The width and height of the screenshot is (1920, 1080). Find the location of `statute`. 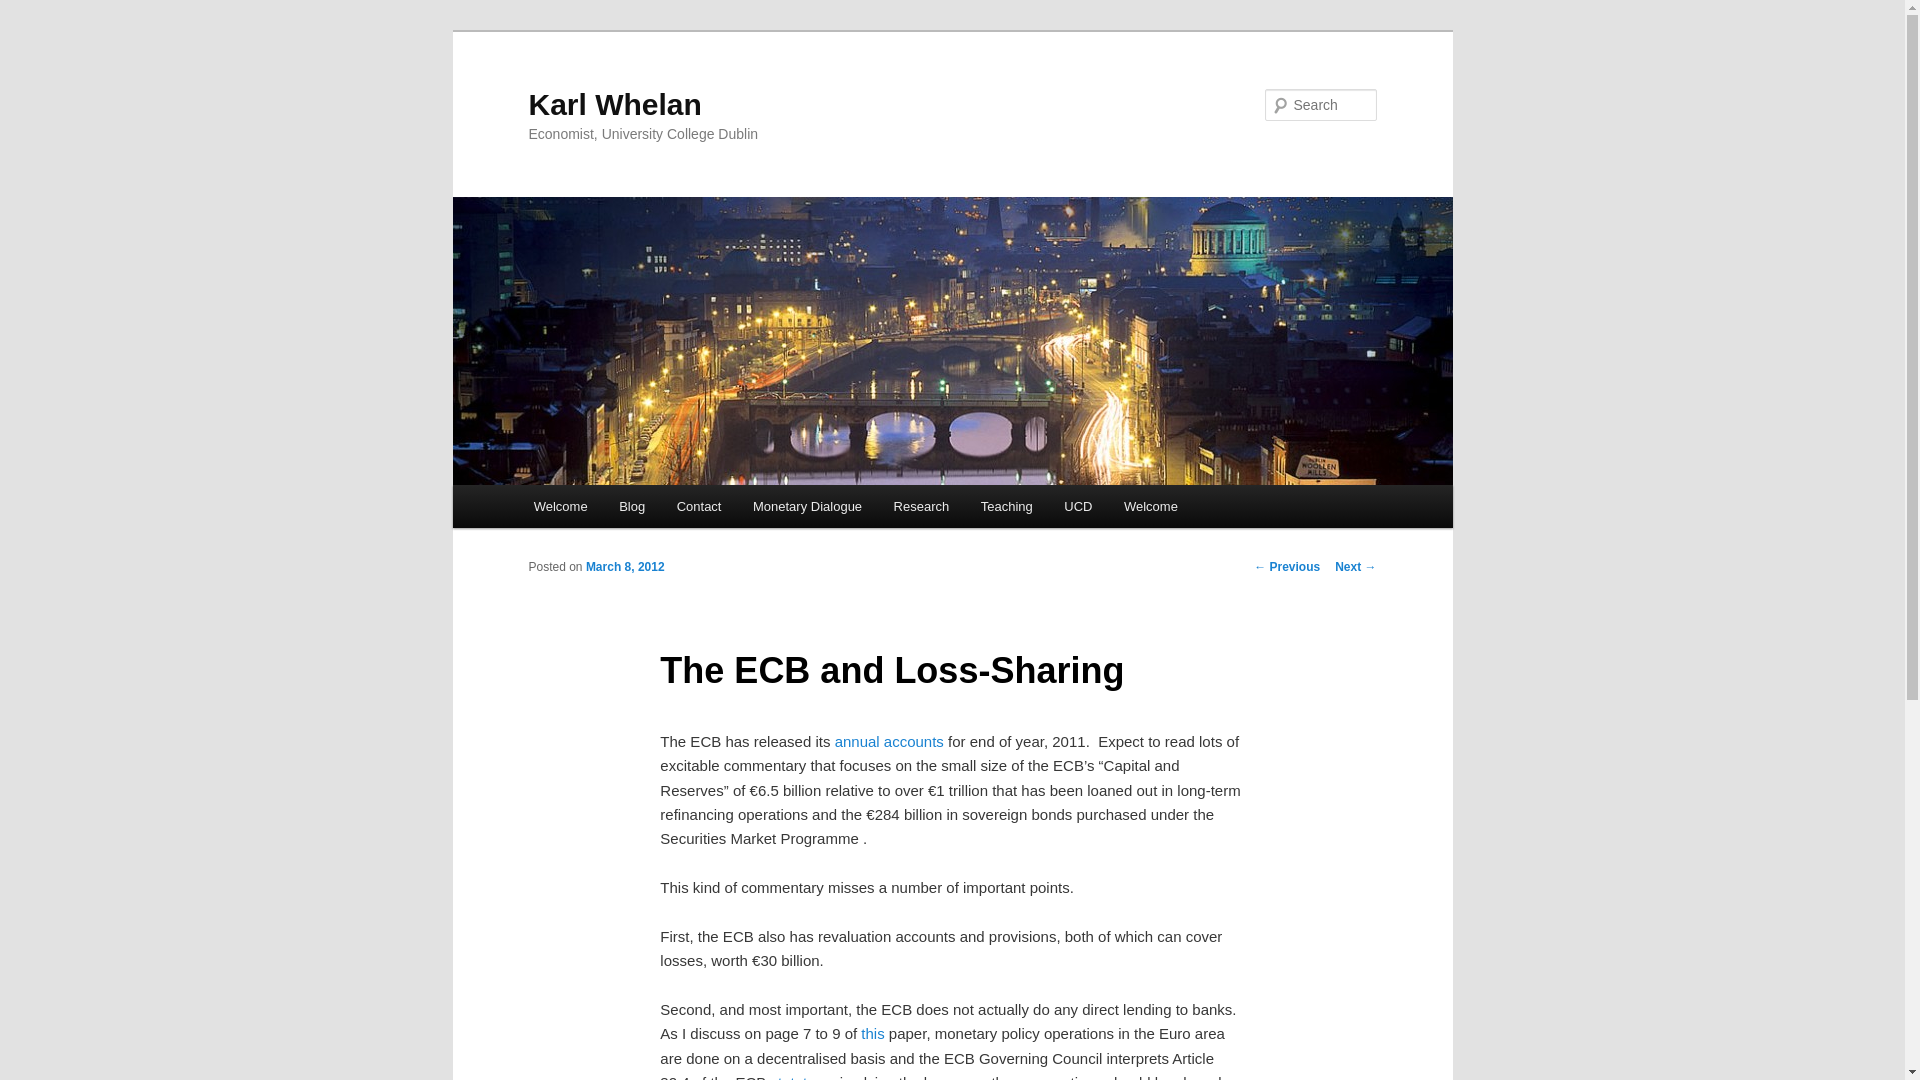

statute is located at coordinates (792, 1076).